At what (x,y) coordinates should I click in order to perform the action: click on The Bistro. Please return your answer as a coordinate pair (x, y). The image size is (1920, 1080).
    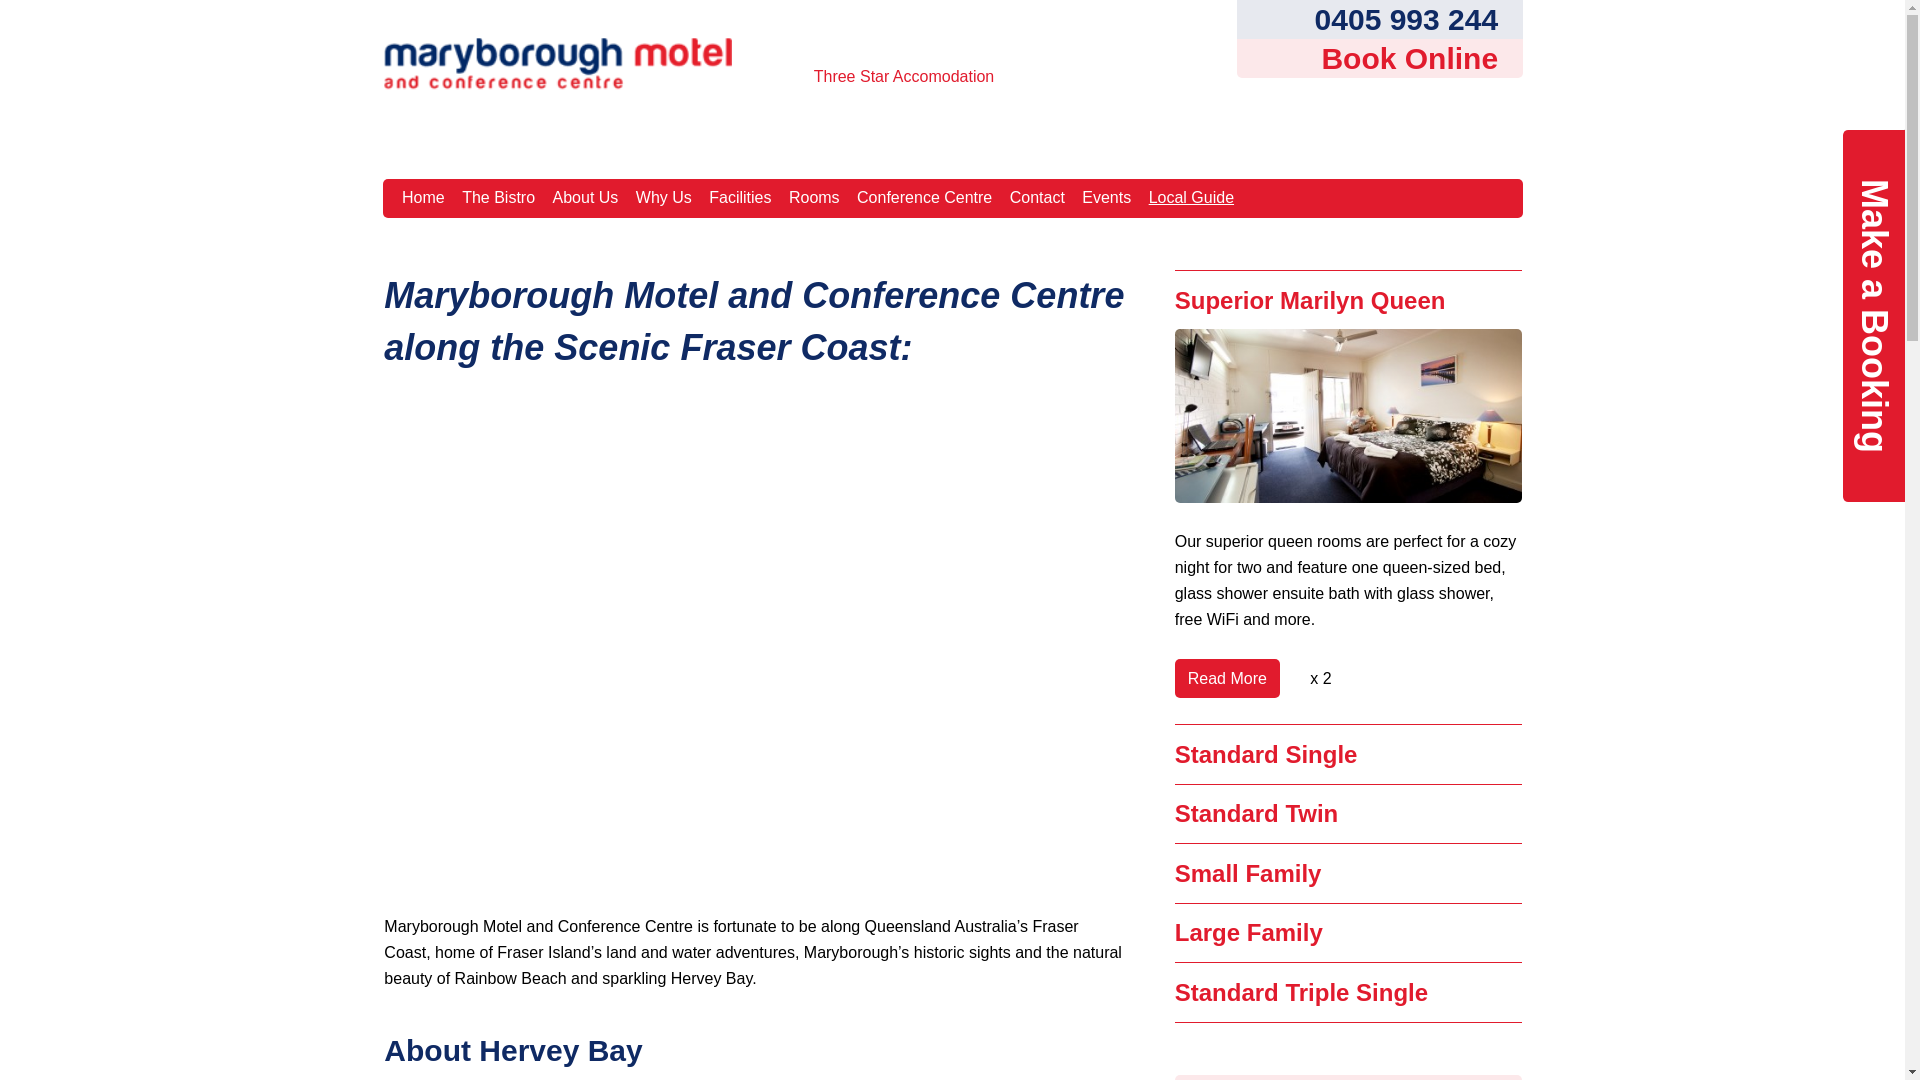
    Looking at the image, I should click on (499, 198).